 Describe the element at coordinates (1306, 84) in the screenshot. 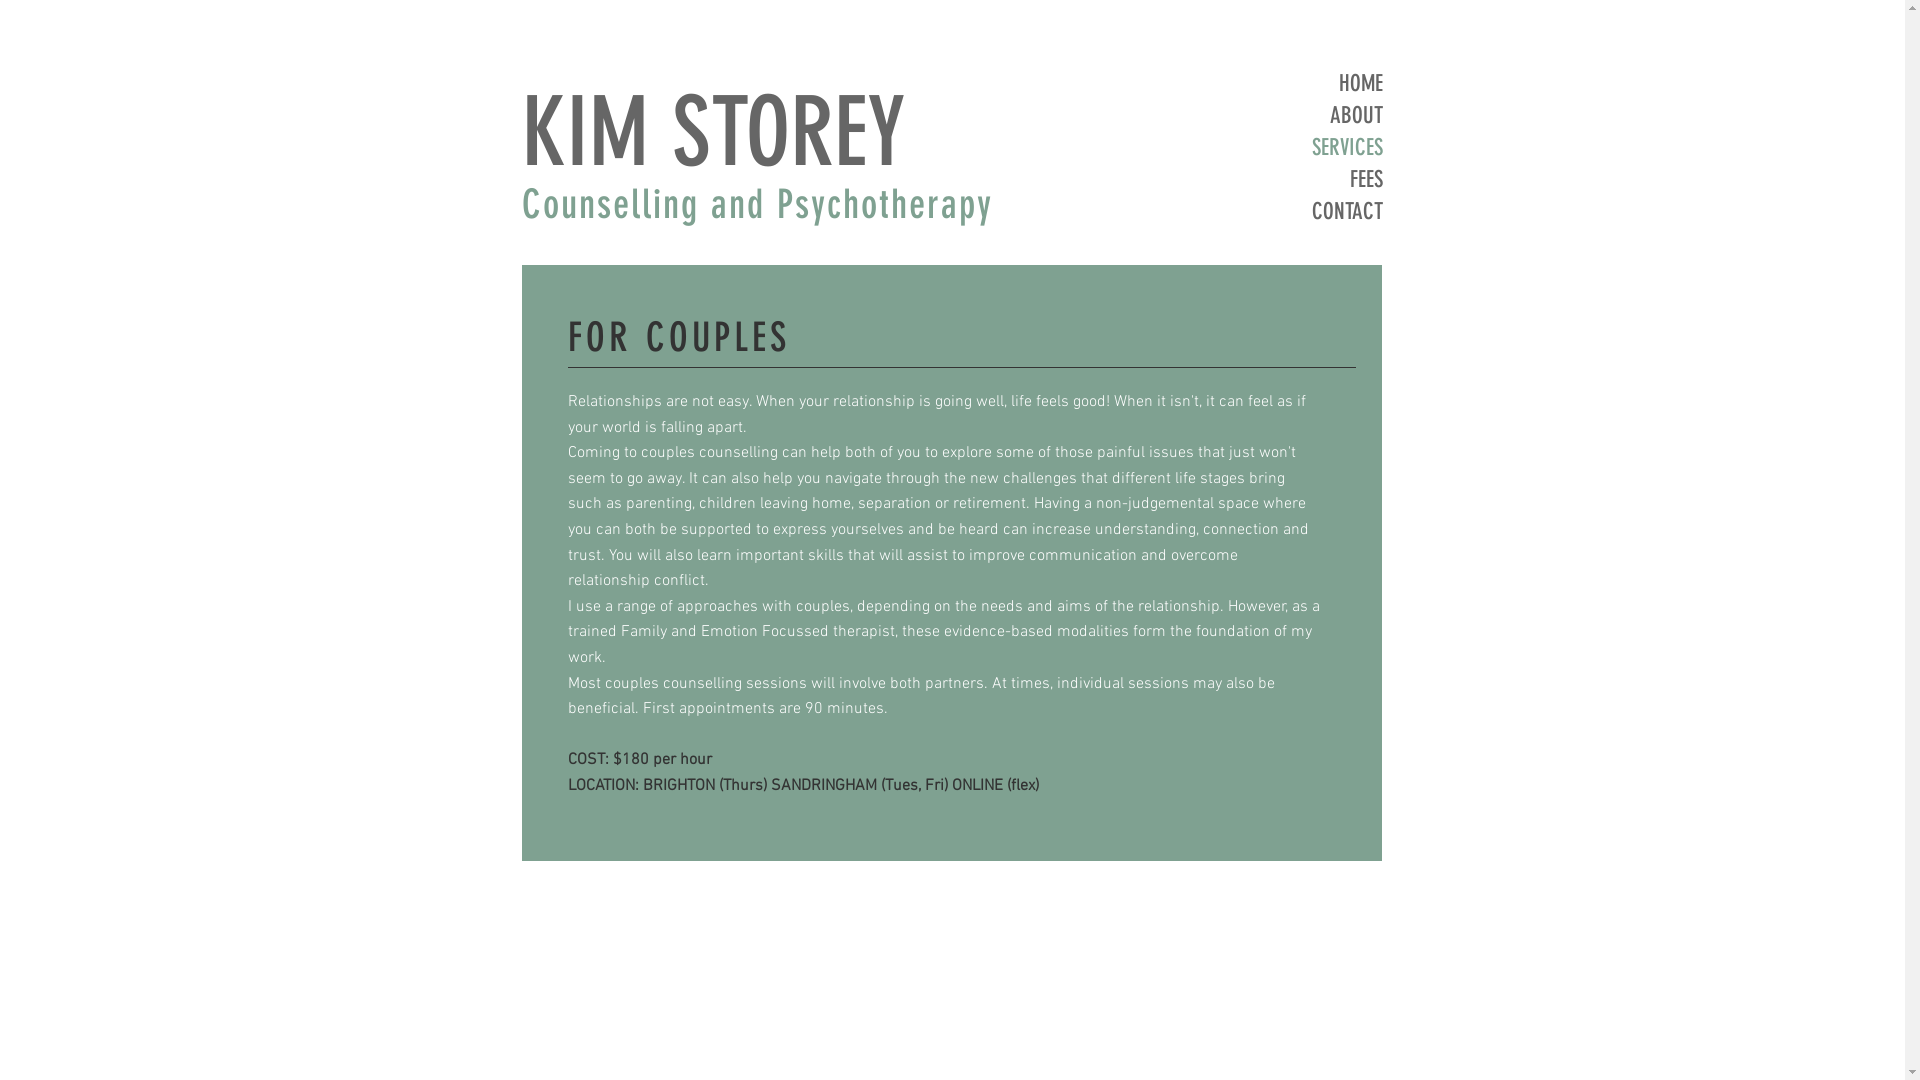

I see `HOME` at that location.